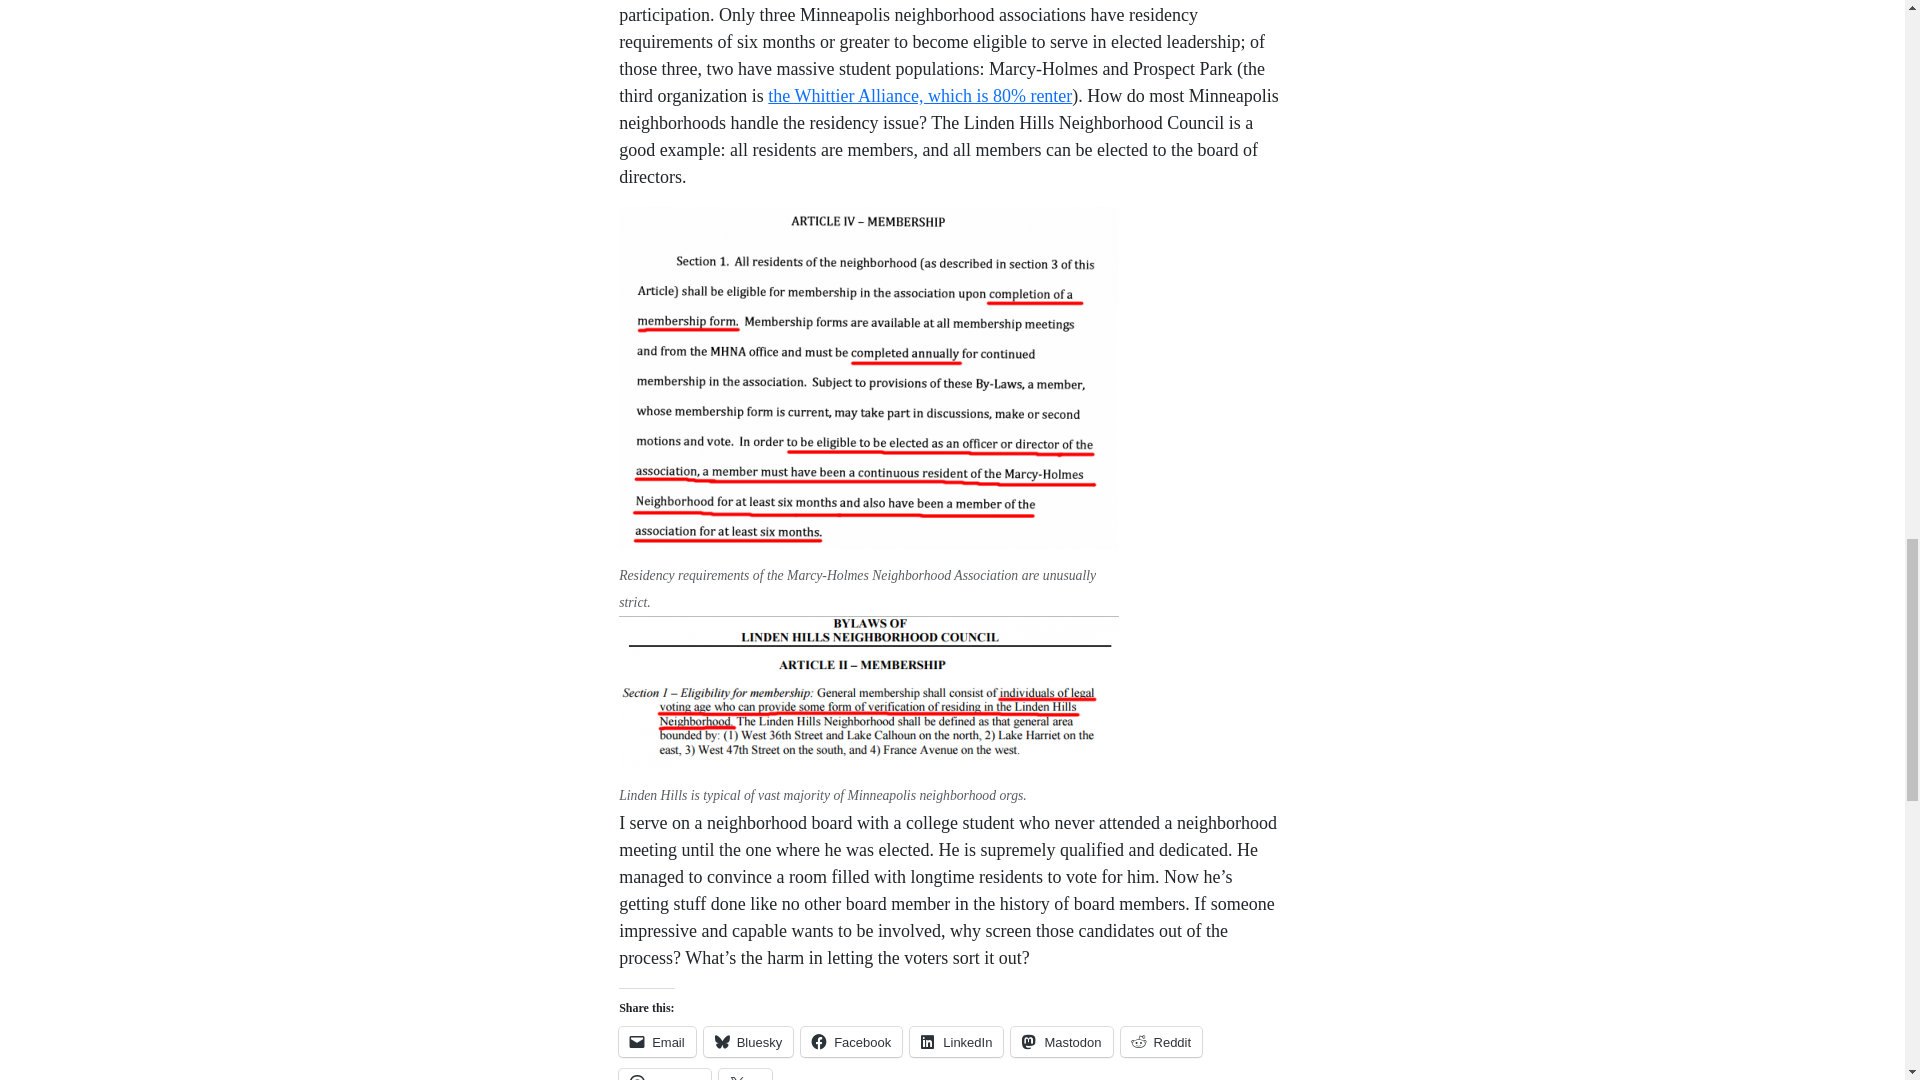  What do you see at coordinates (744, 1074) in the screenshot?
I see `X` at bounding box center [744, 1074].